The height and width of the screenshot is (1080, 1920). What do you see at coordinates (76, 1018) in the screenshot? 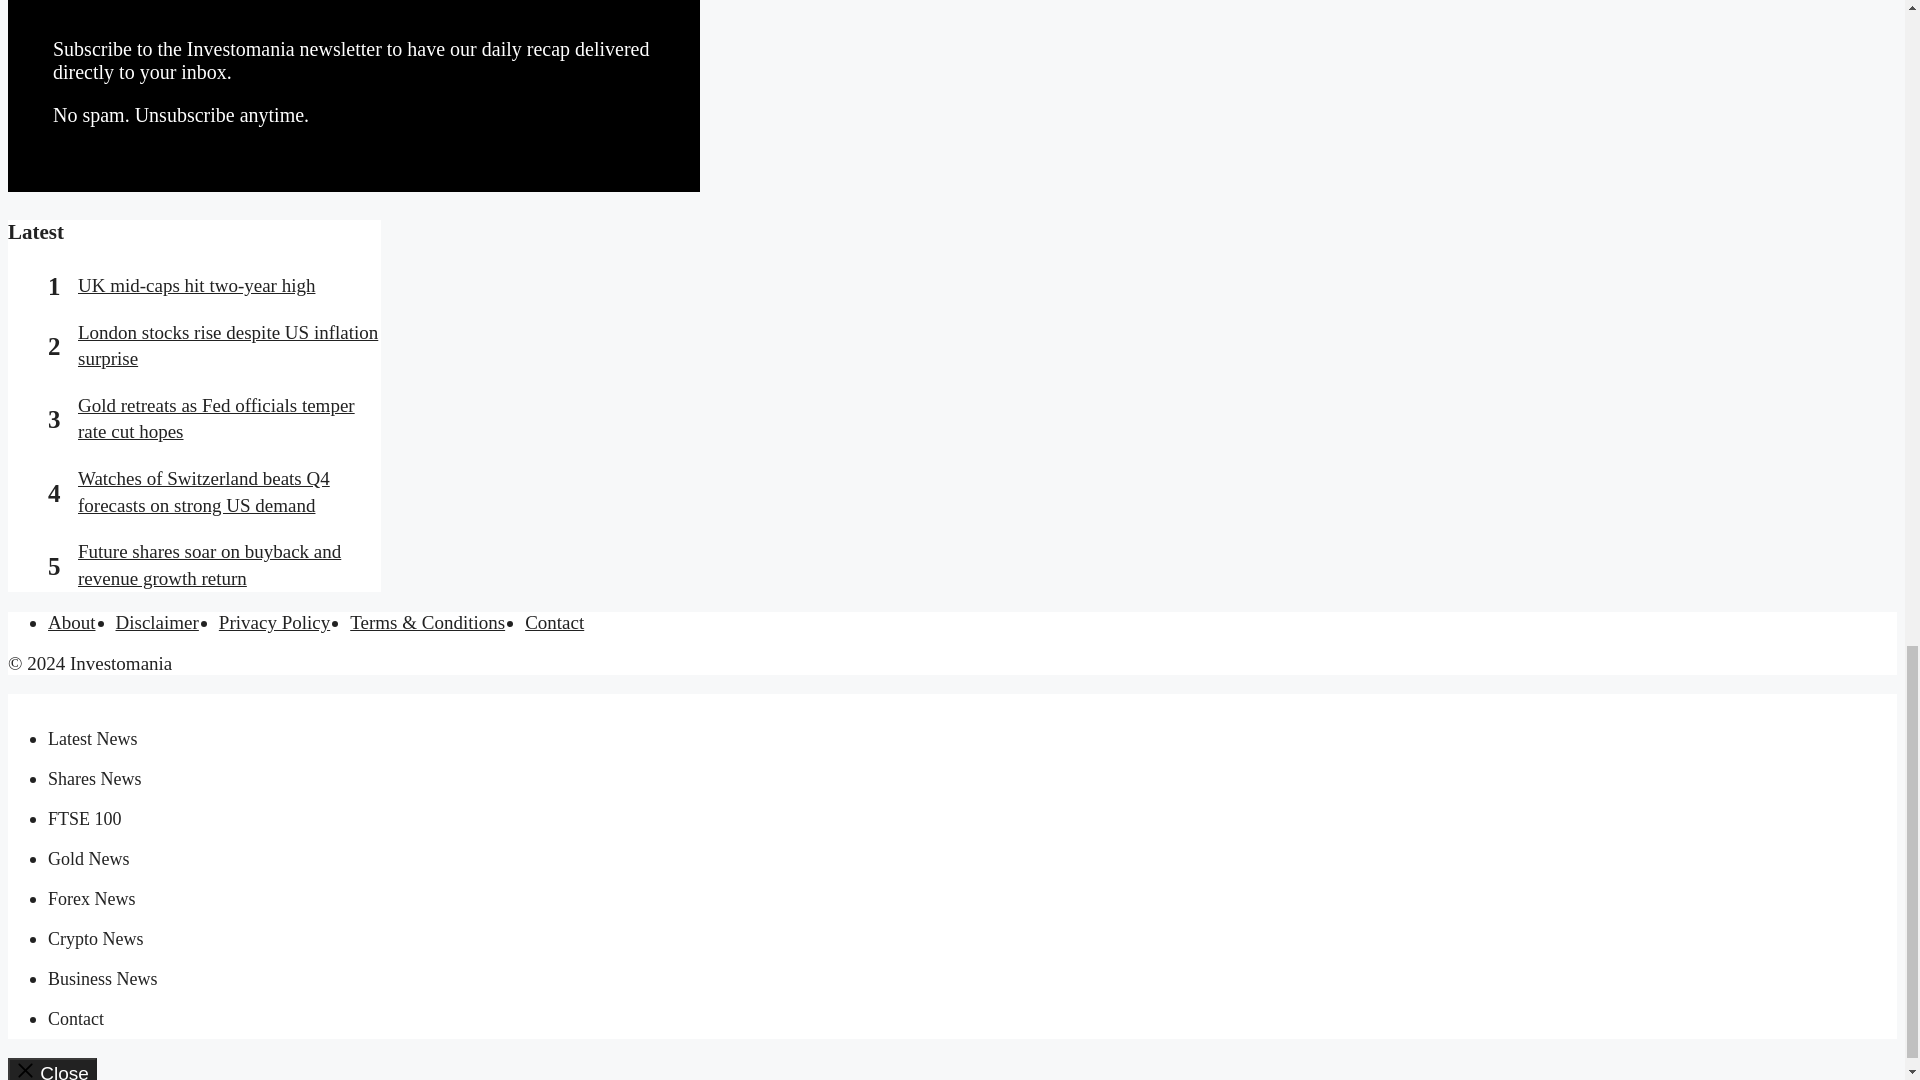
I see `Contact` at bounding box center [76, 1018].